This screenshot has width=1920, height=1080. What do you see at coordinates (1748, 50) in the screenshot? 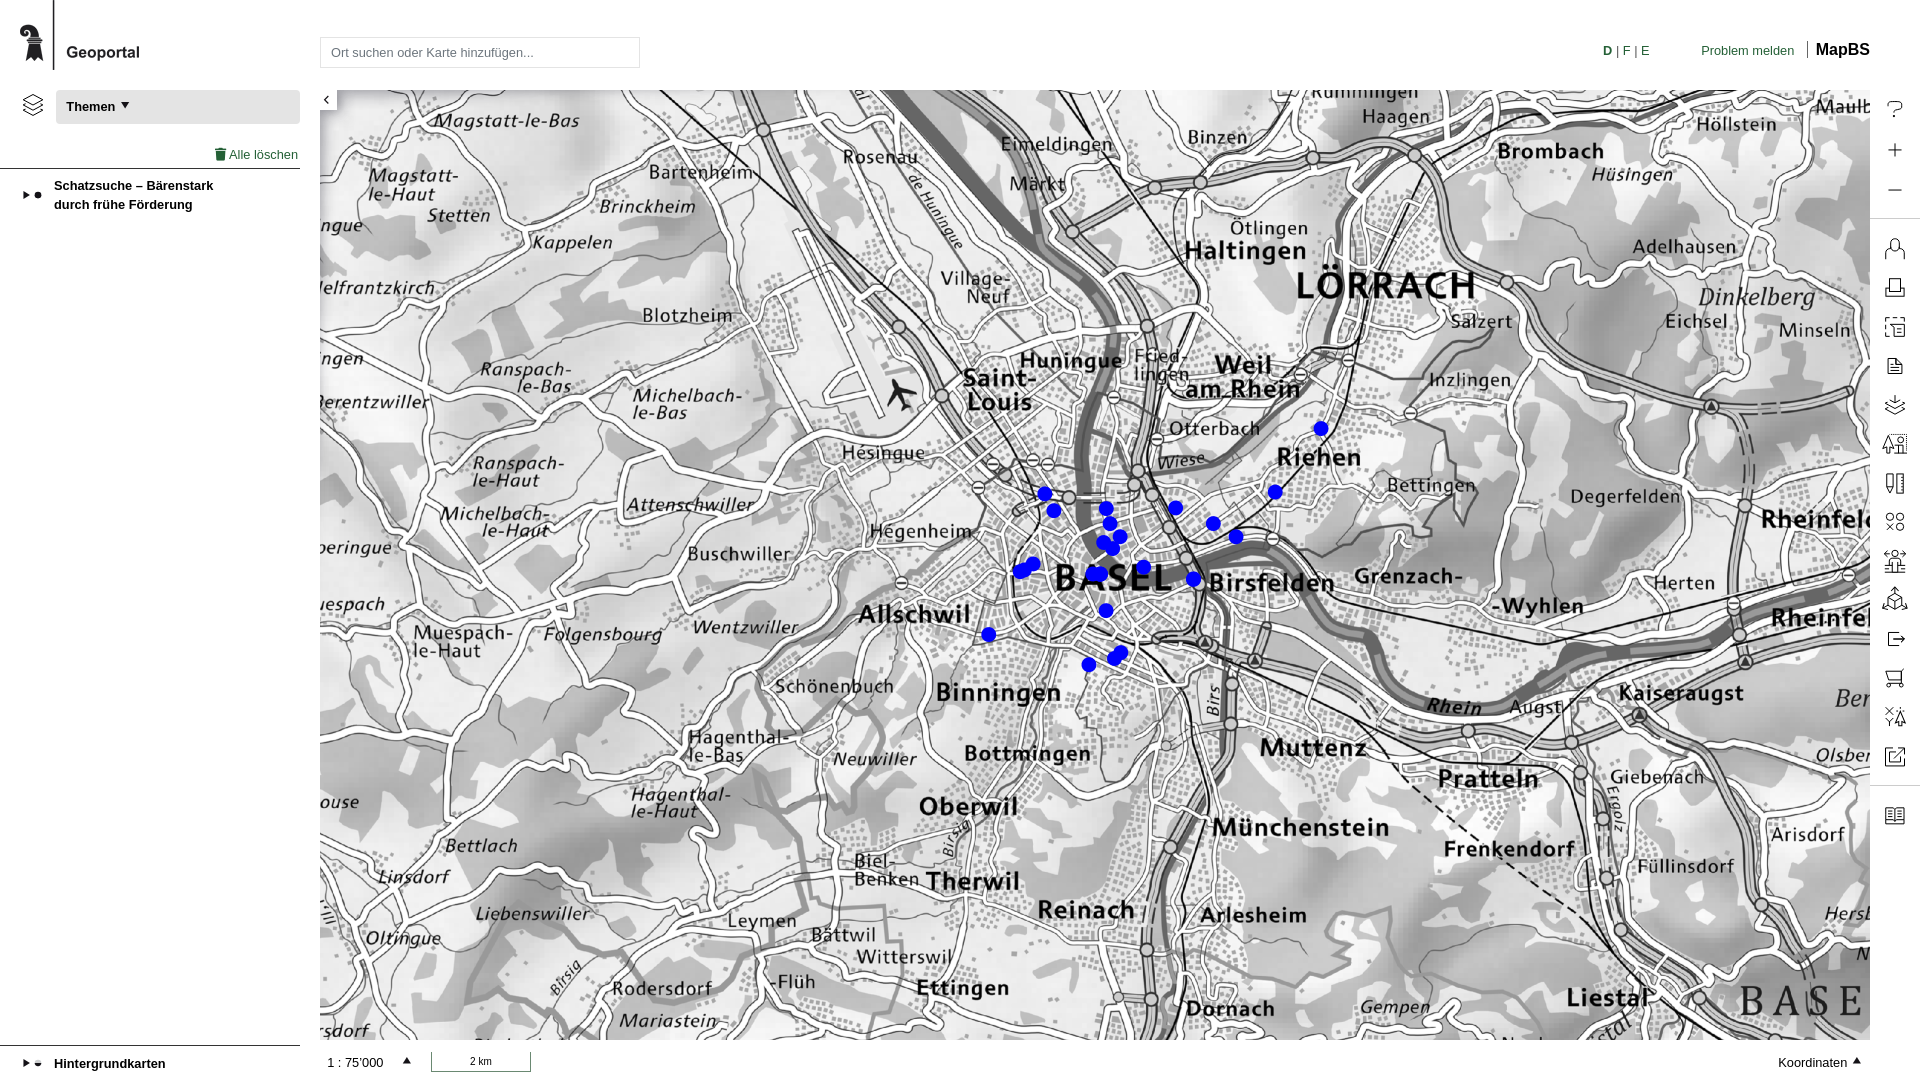
I see `Problem melden` at bounding box center [1748, 50].